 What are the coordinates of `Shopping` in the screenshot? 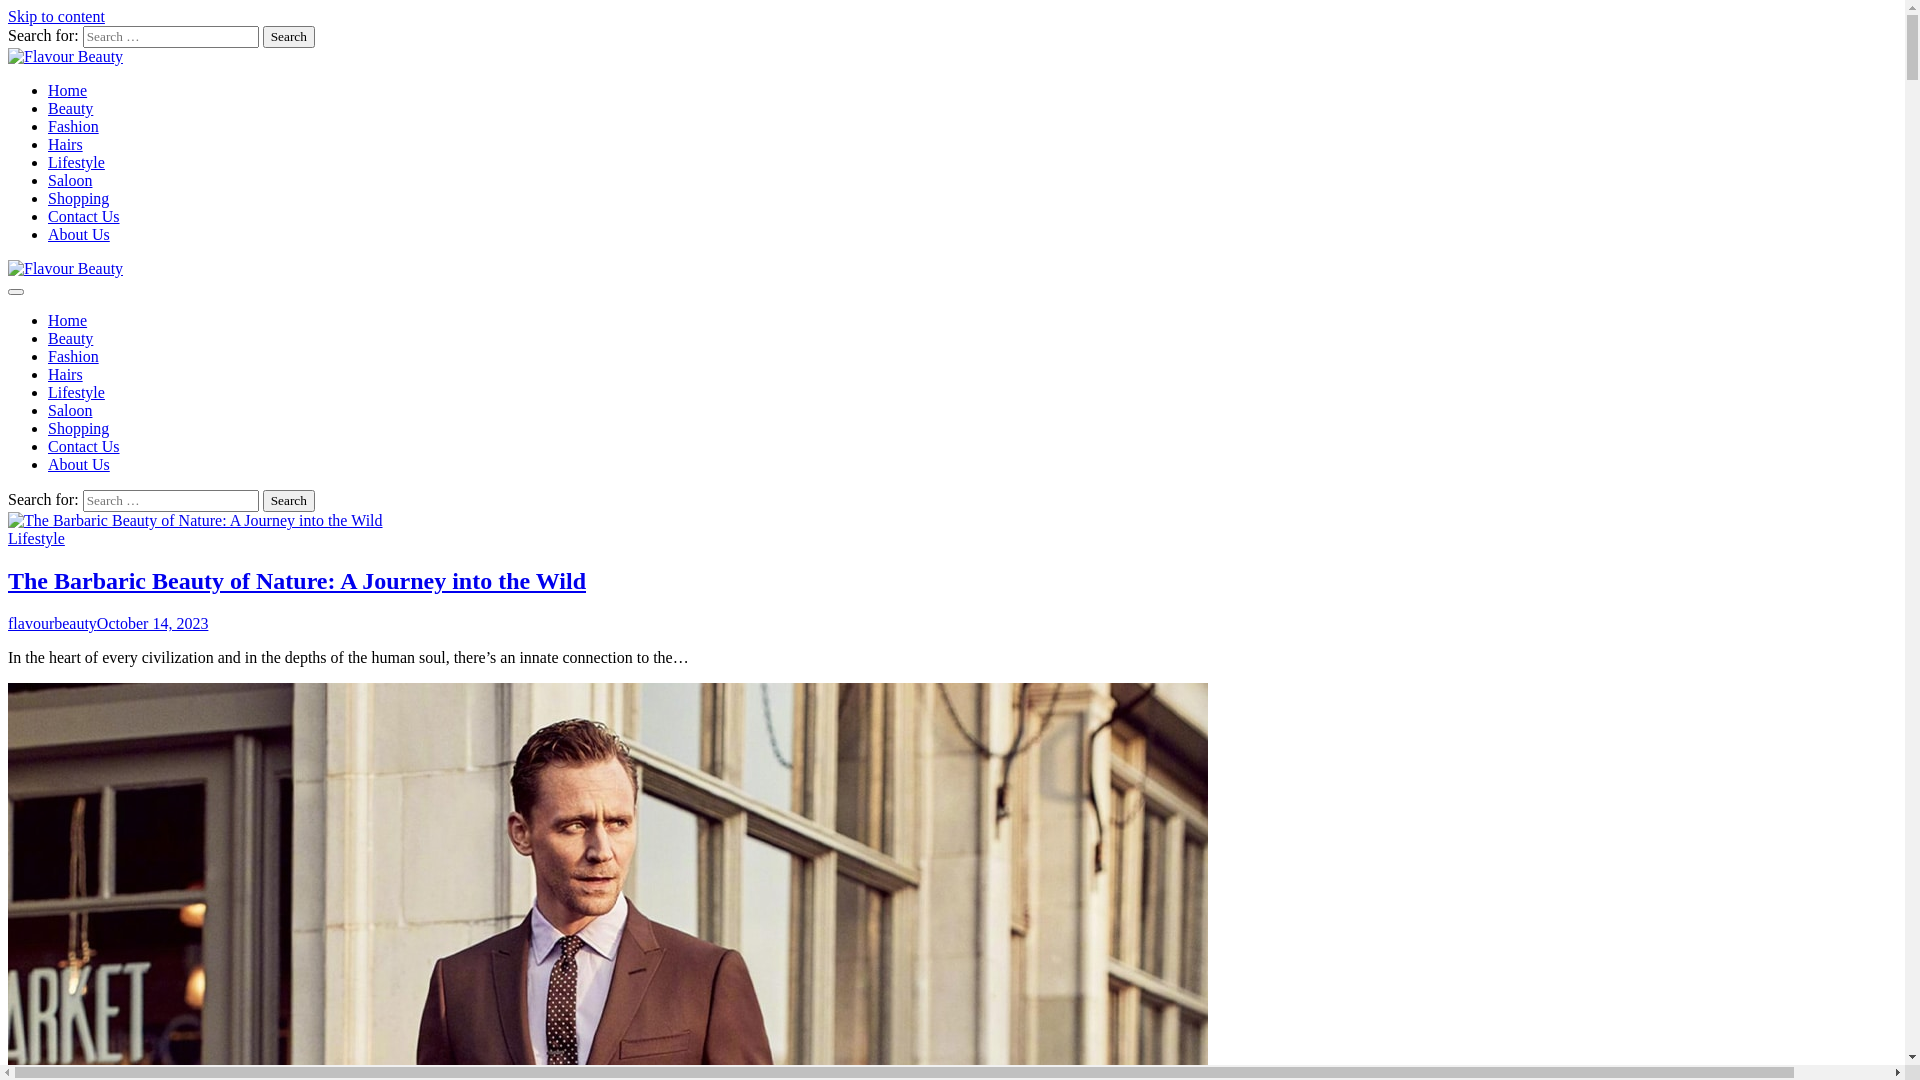 It's located at (78, 198).